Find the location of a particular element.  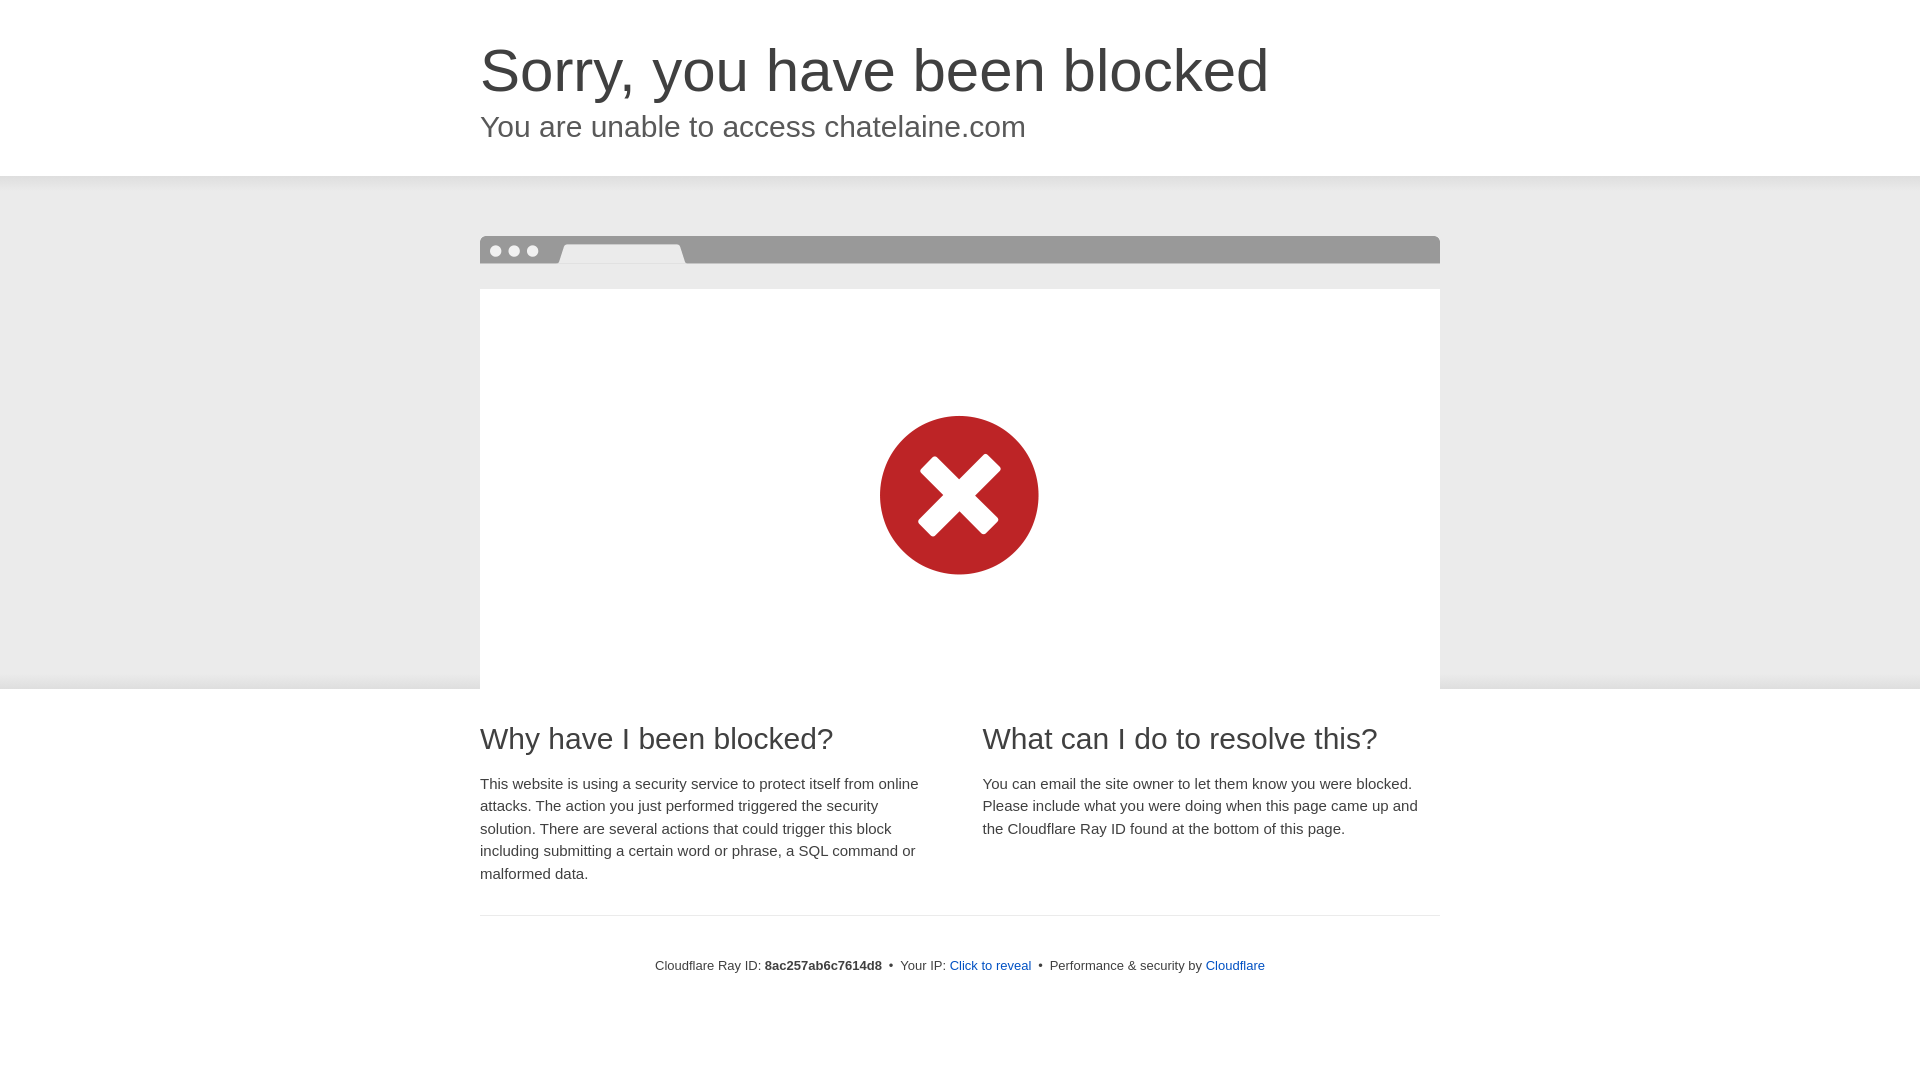

Click to reveal is located at coordinates (991, 966).